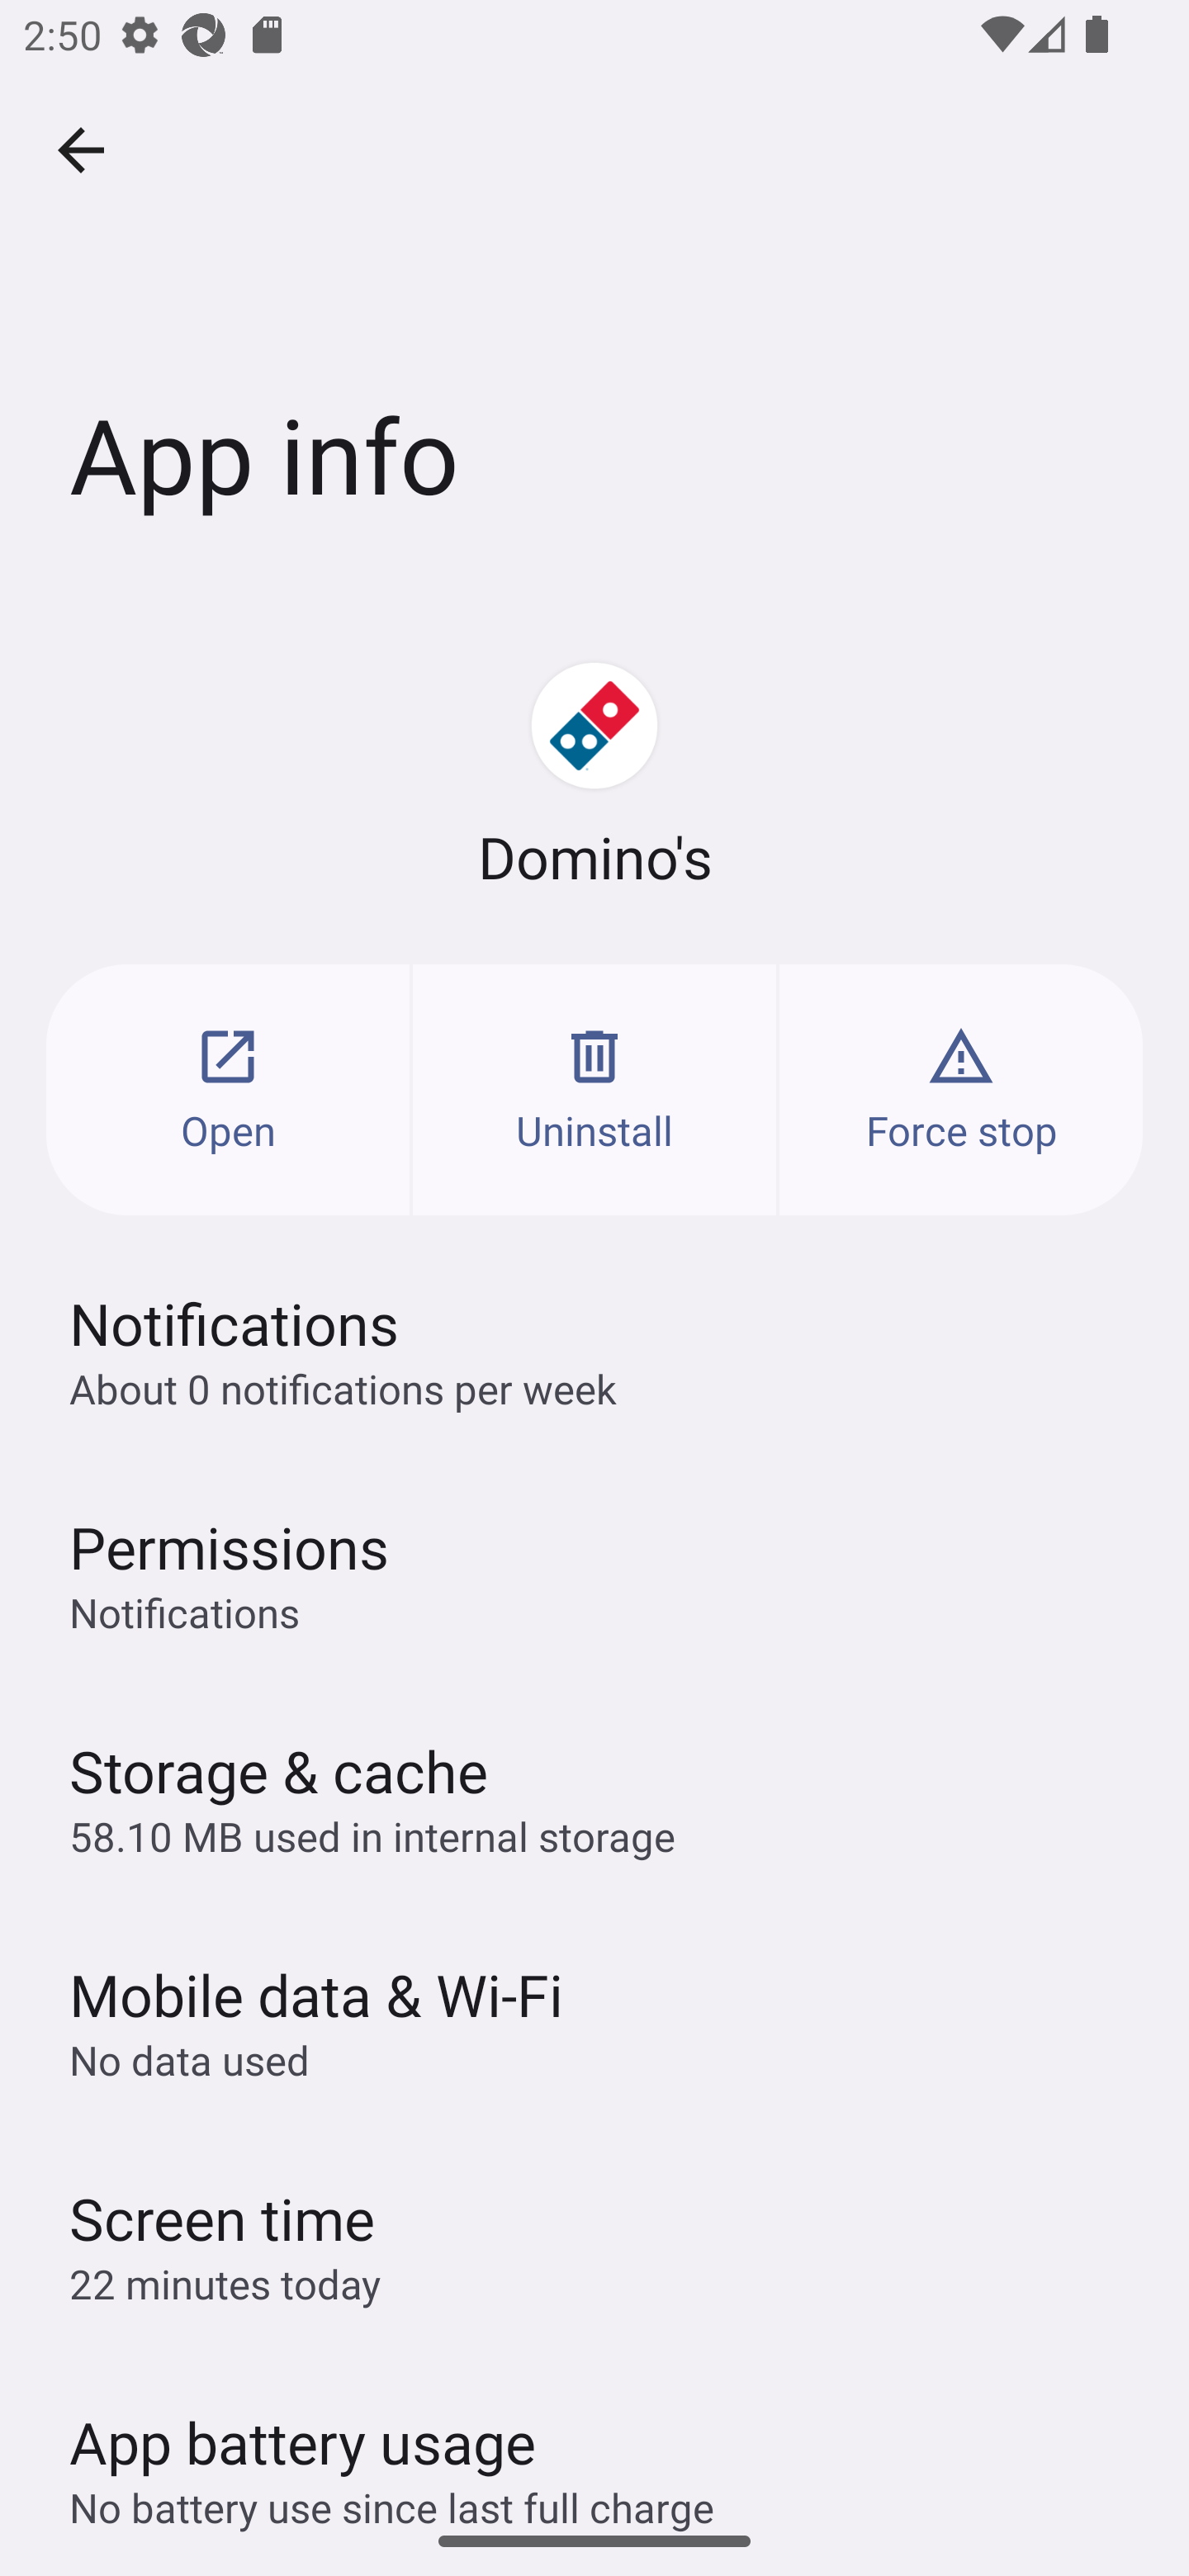 Image resolution: width=1189 pixels, height=2576 pixels. I want to click on Notifications About 0 notifications per week, so click(594, 1351).